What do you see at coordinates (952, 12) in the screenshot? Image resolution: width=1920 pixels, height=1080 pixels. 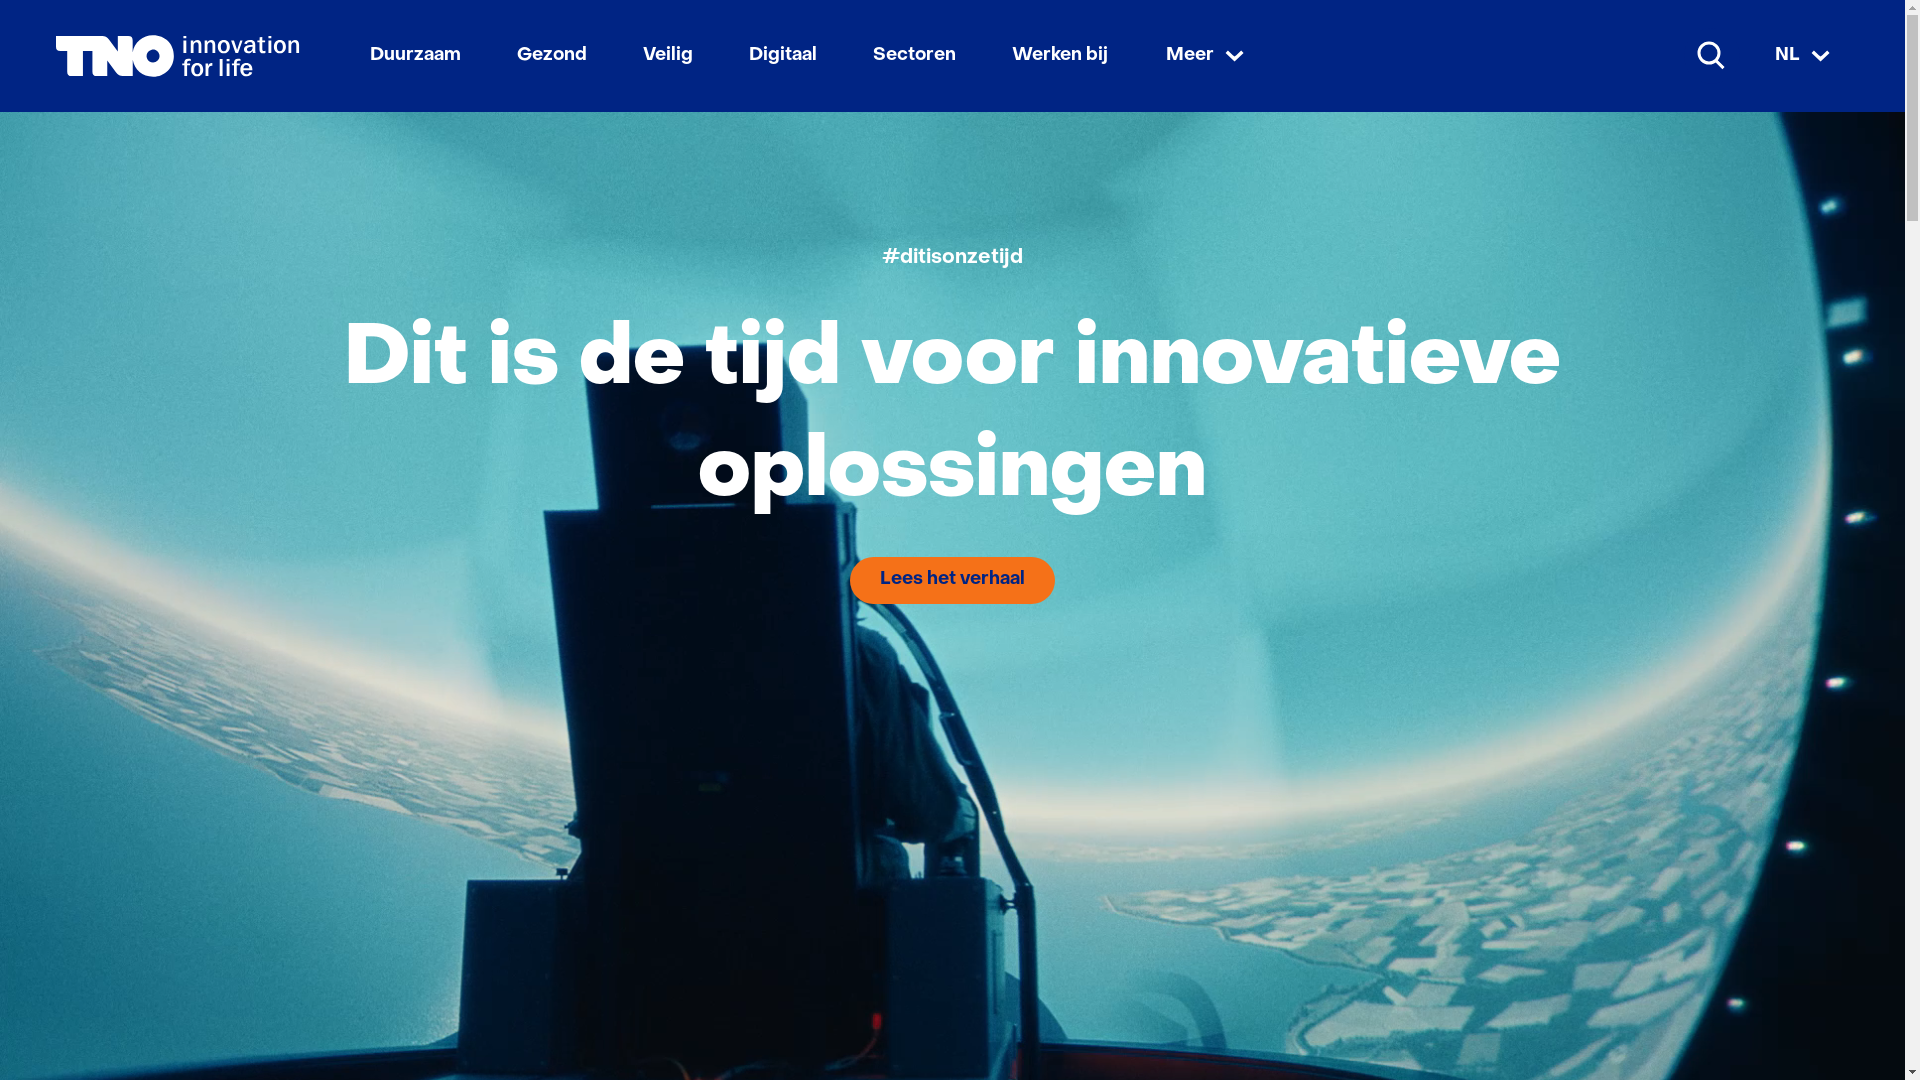 I see `Ga naar inhoud` at bounding box center [952, 12].